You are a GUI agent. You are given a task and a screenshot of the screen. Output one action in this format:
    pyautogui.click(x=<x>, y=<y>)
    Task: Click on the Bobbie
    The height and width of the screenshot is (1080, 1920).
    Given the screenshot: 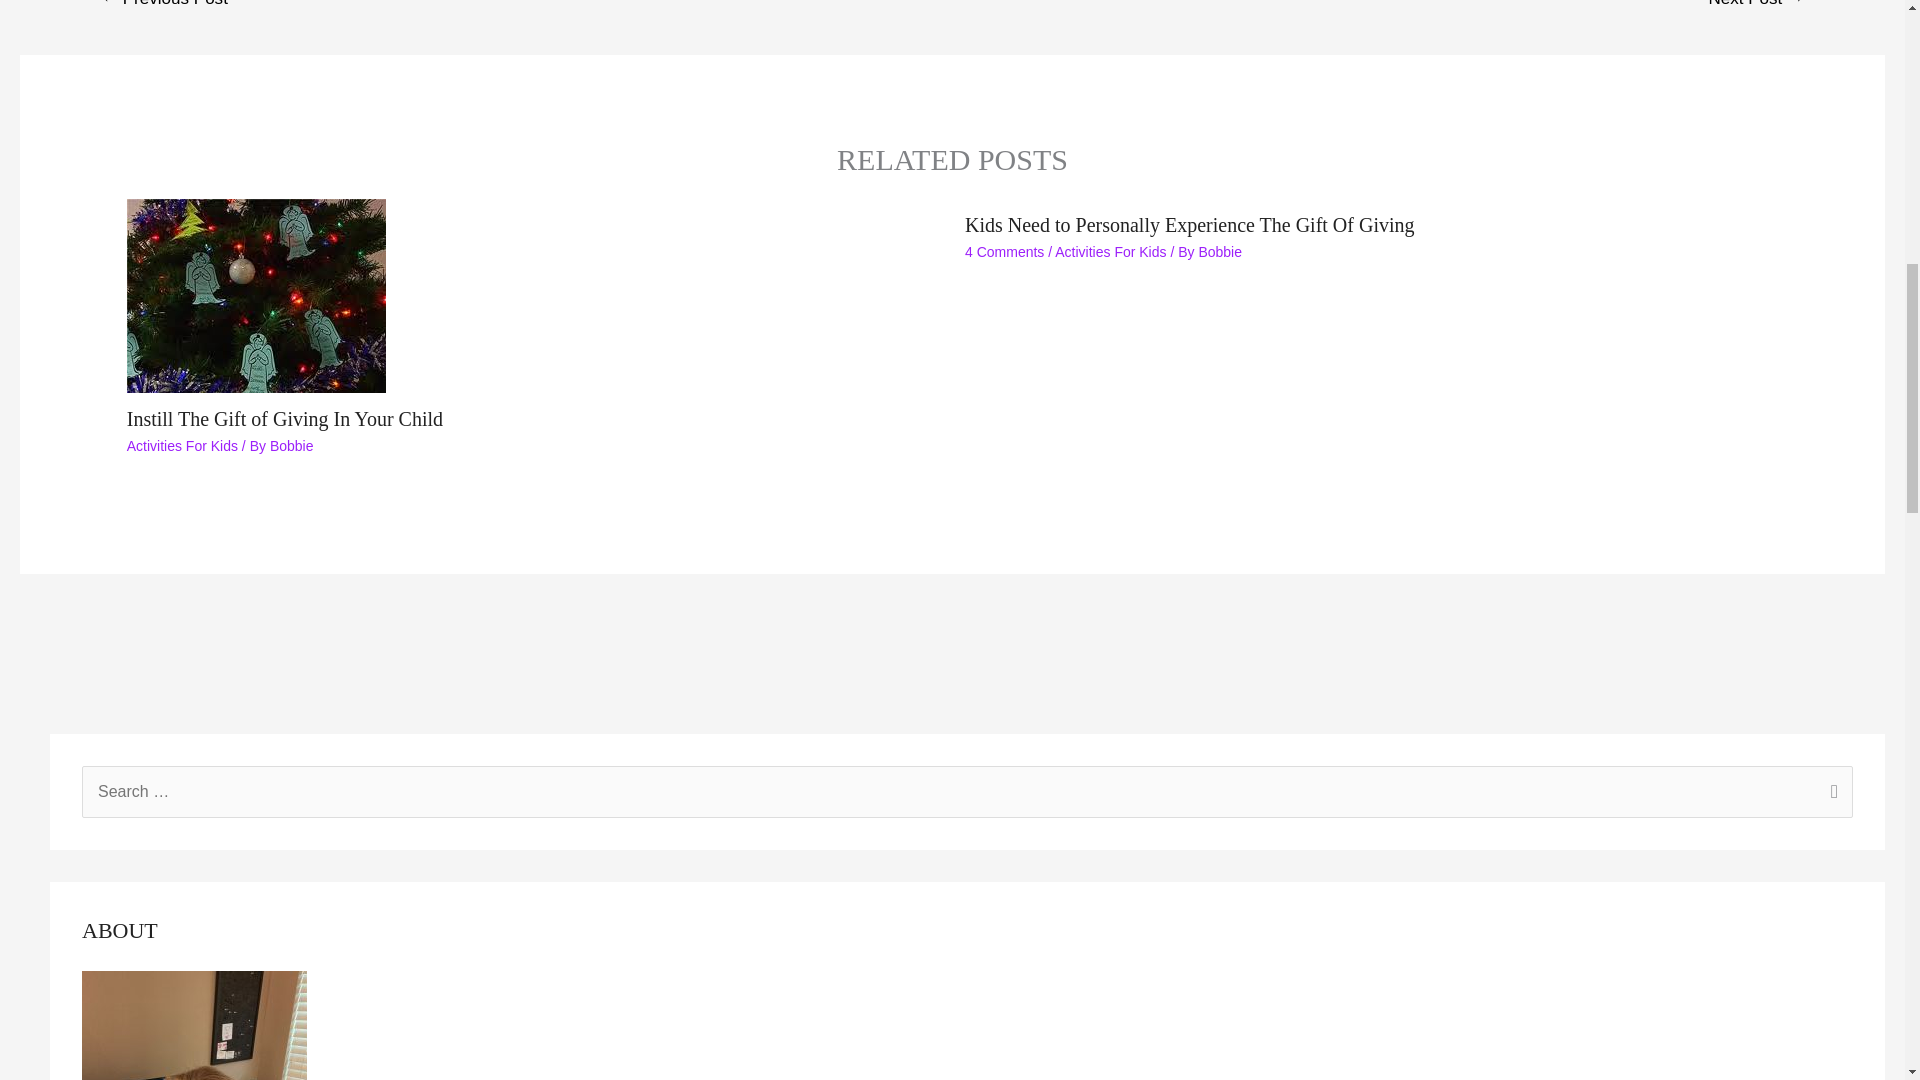 What is the action you would take?
    pyautogui.click(x=292, y=446)
    